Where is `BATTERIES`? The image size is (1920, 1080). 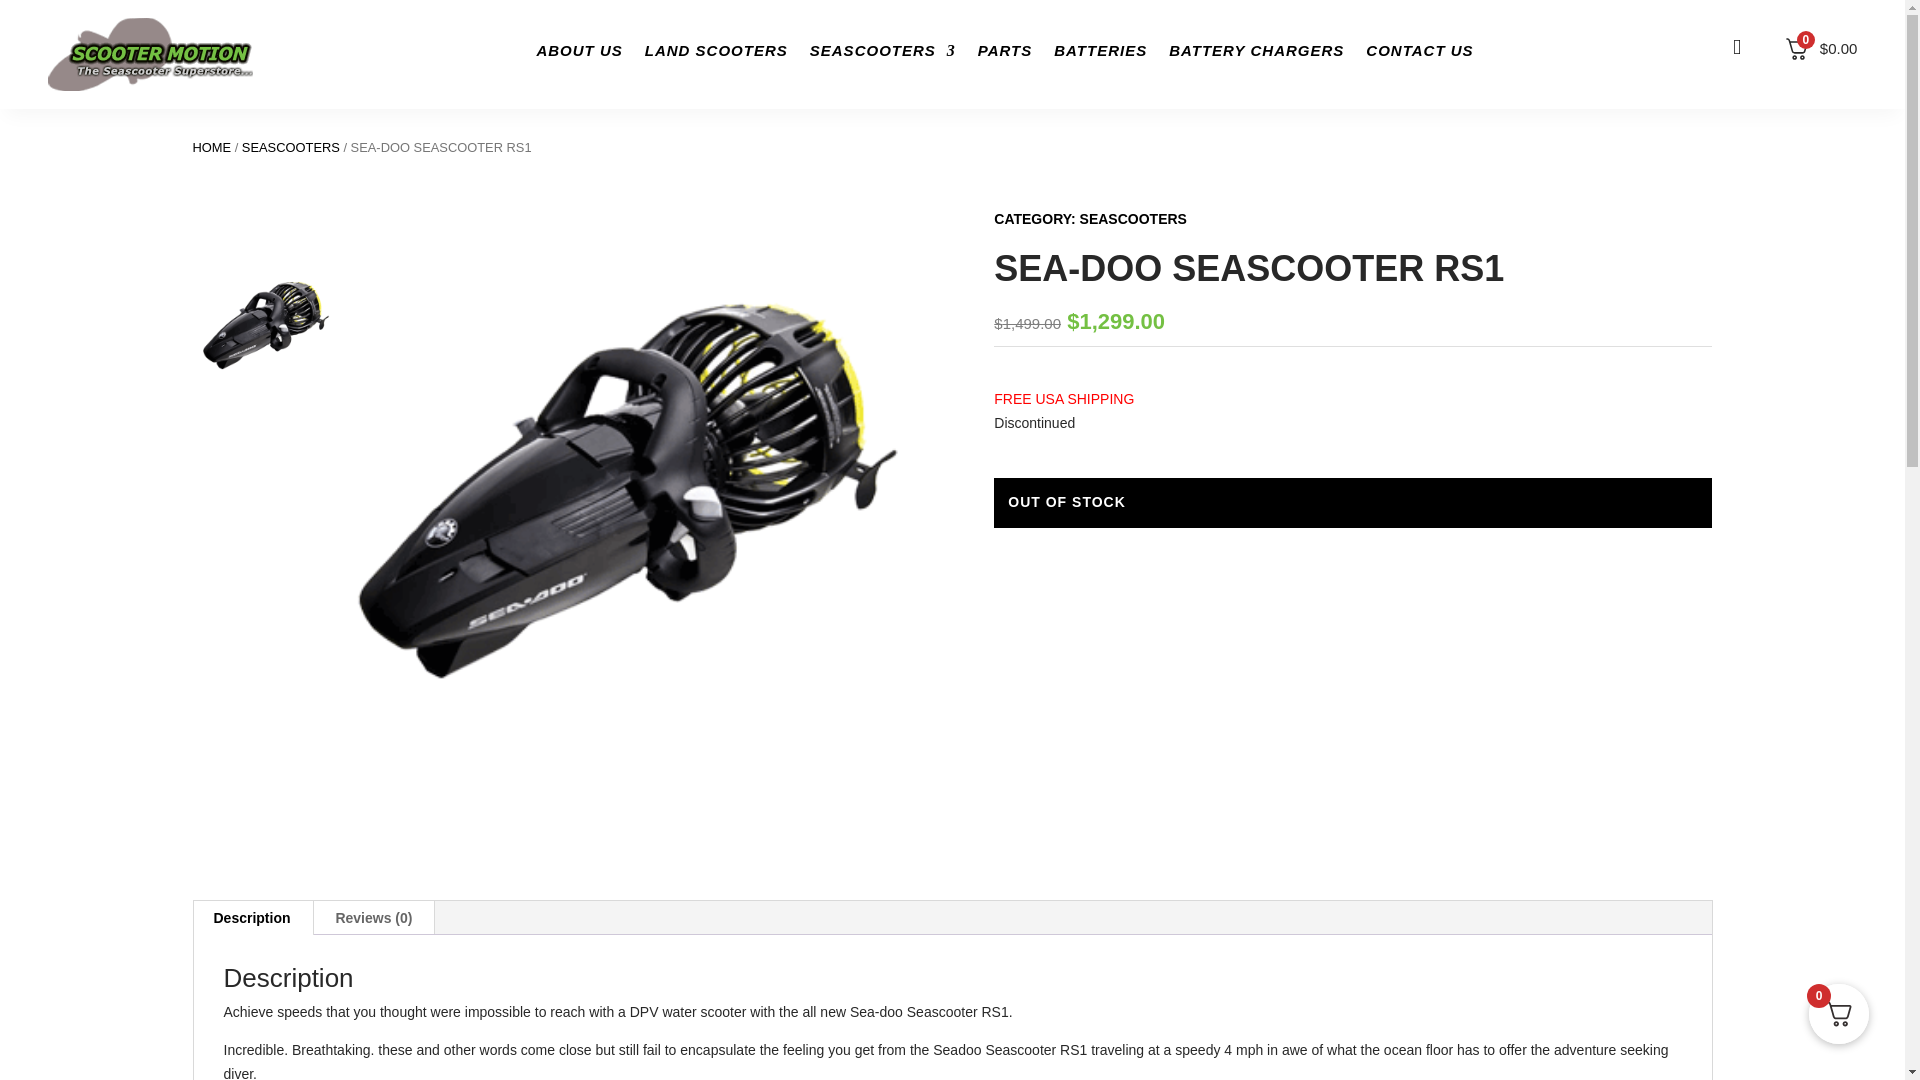 BATTERIES is located at coordinates (1100, 54).